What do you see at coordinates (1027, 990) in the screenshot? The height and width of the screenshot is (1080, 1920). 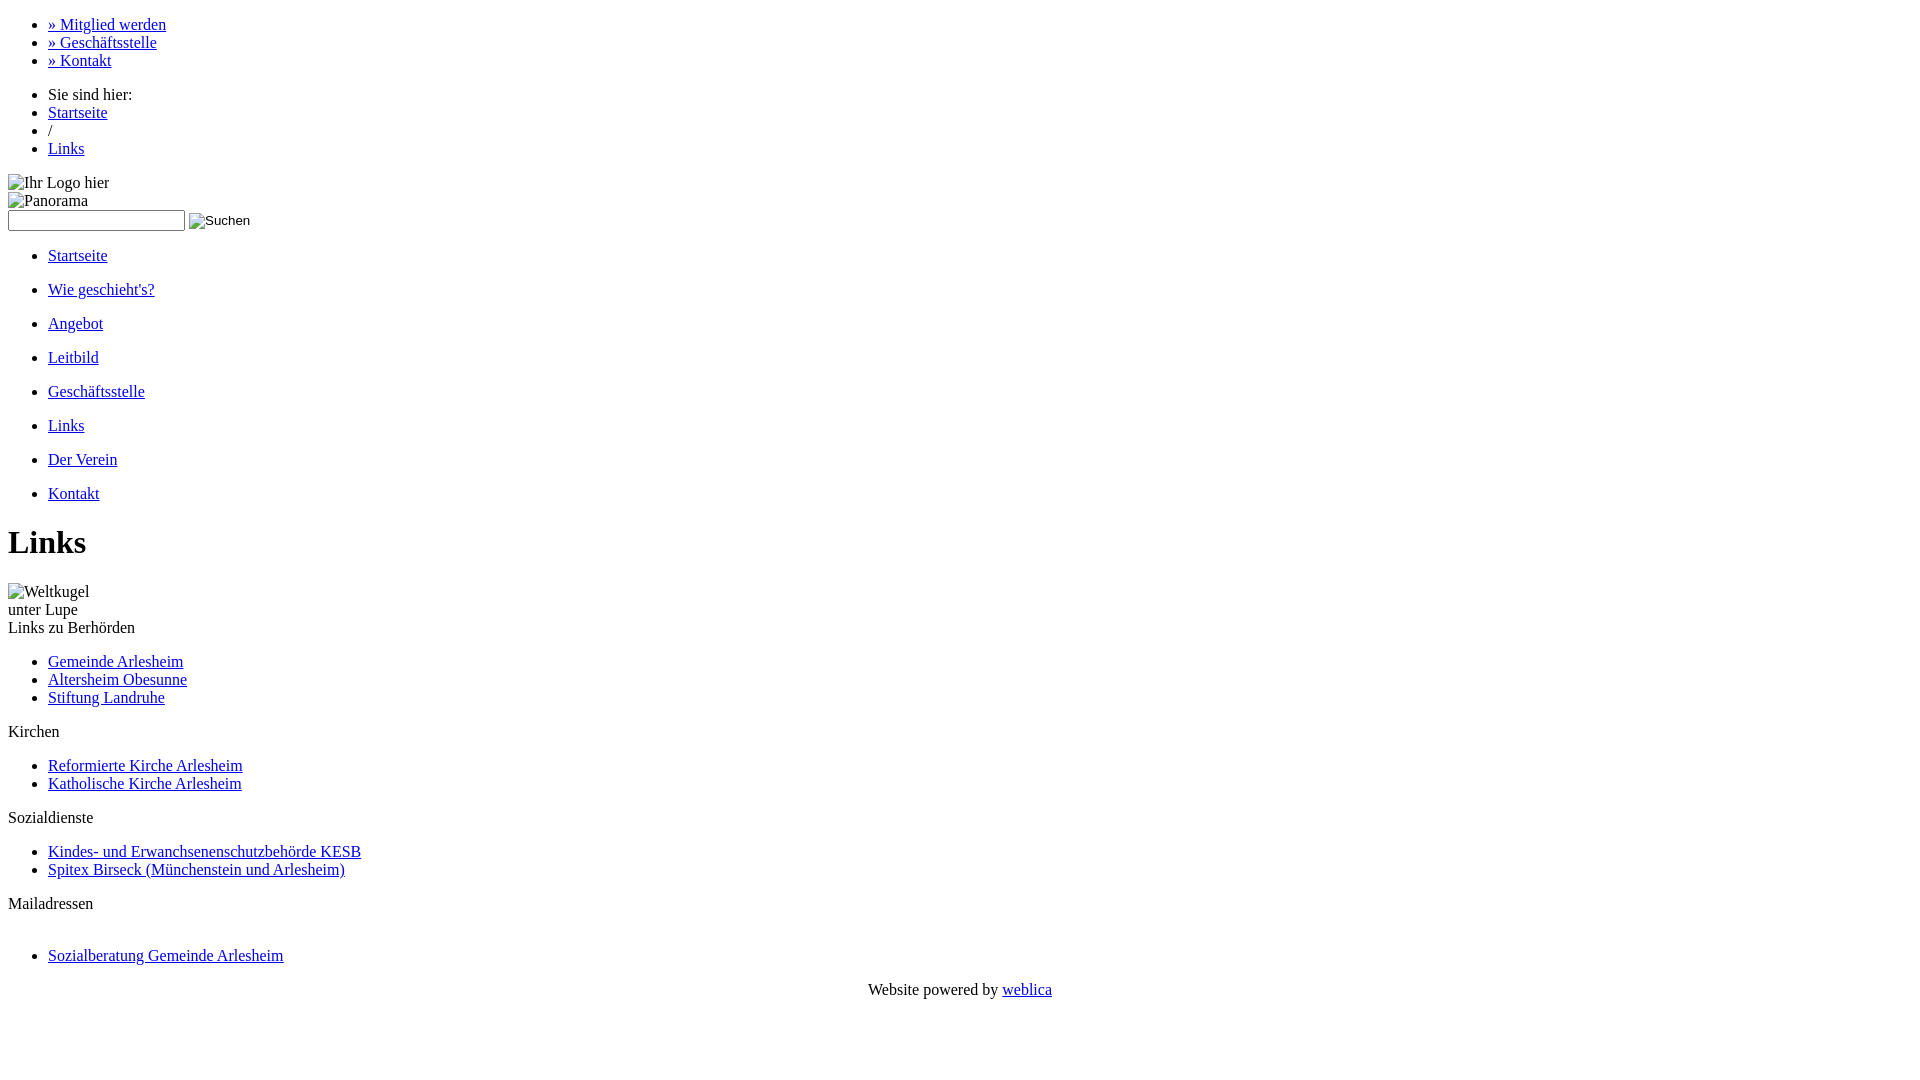 I see `weblica` at bounding box center [1027, 990].